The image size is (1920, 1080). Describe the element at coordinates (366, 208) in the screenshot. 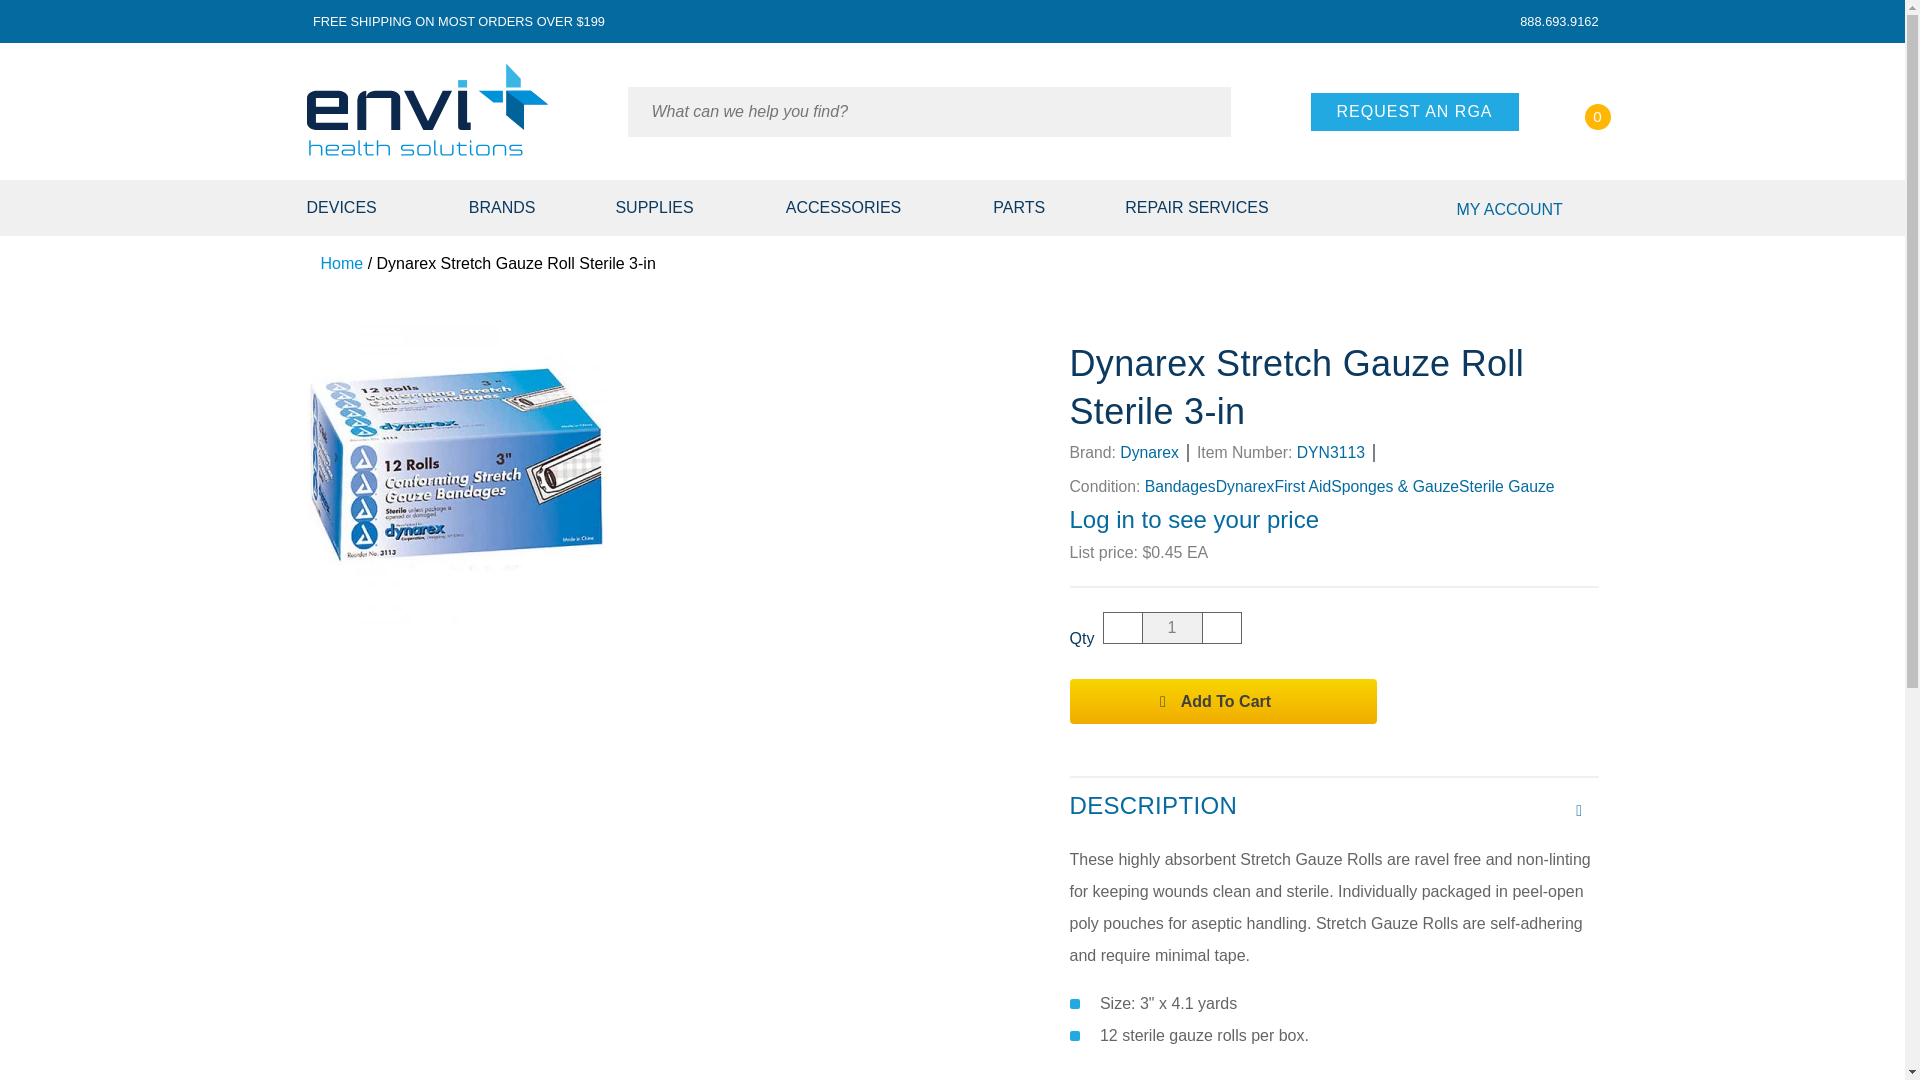

I see `DEVICES` at that location.